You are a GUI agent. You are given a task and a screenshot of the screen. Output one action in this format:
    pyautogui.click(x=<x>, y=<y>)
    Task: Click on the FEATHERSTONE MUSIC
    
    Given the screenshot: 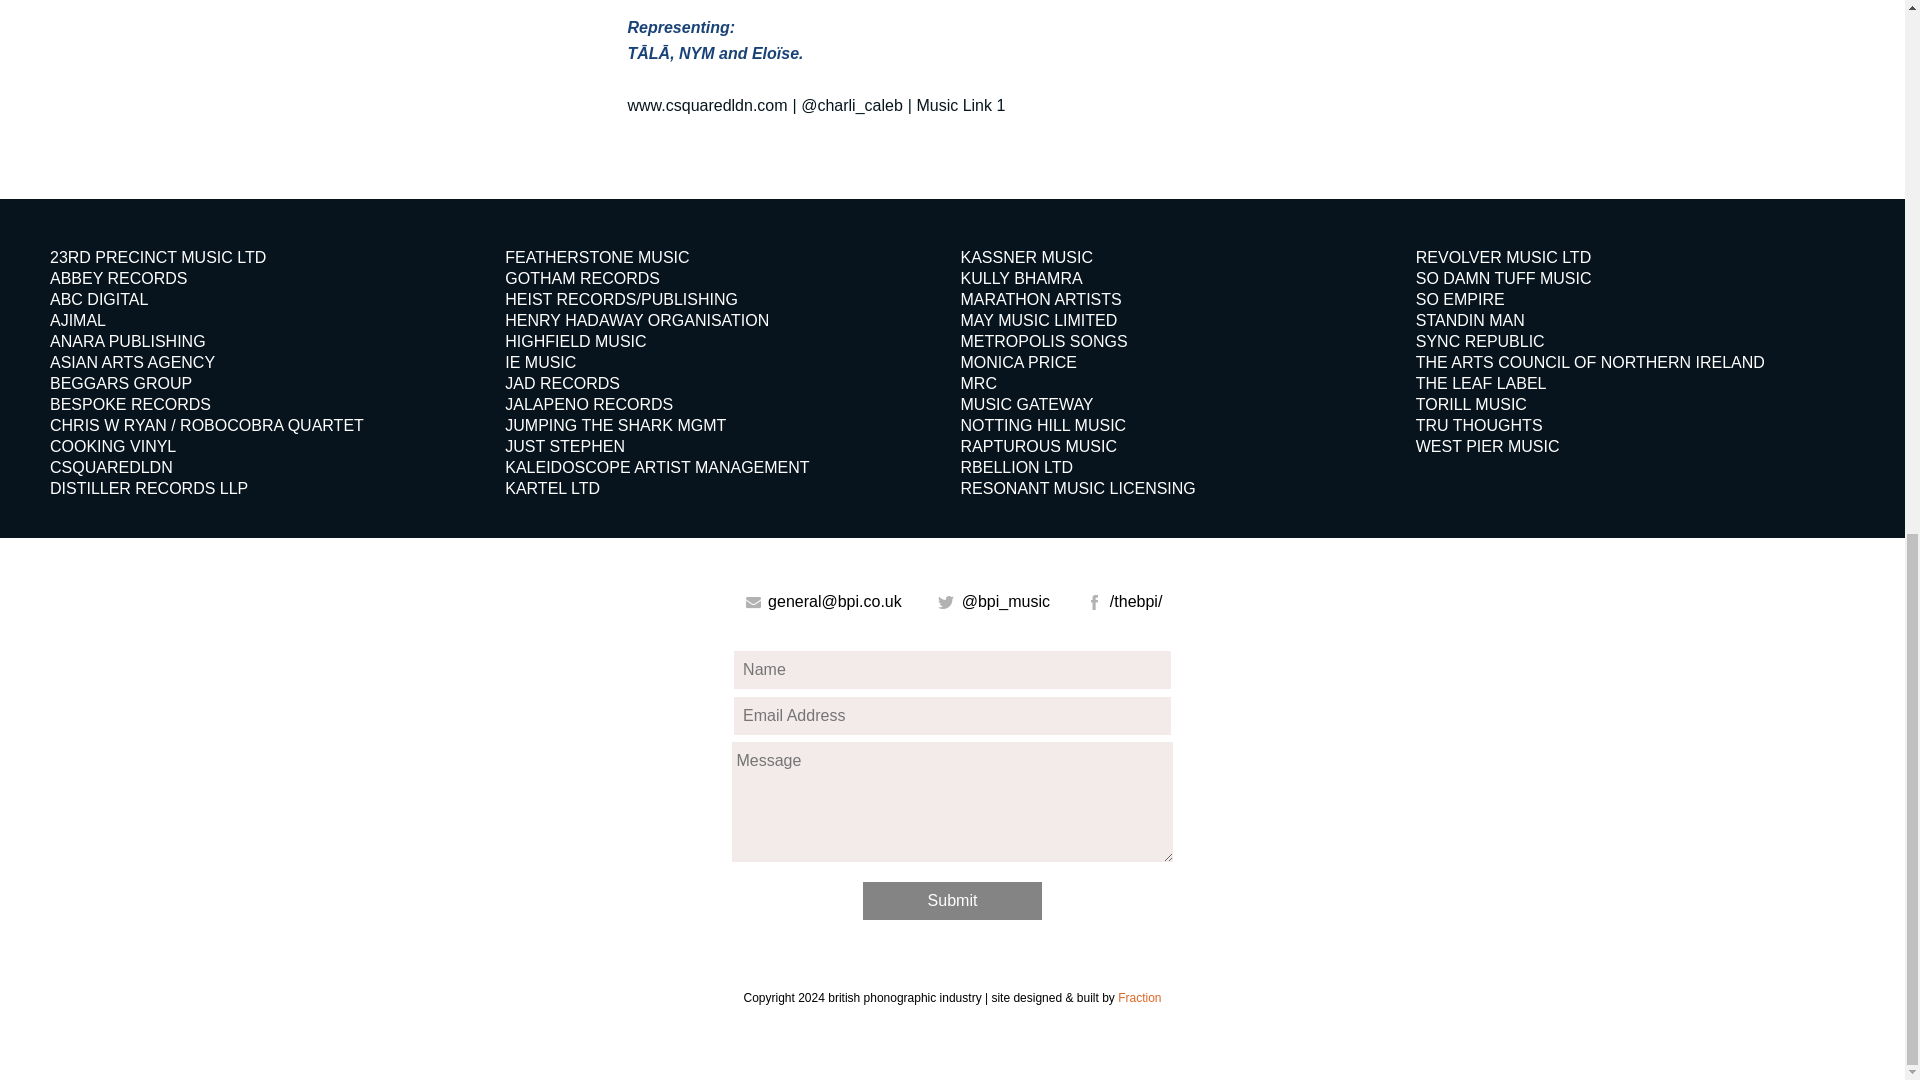 What is the action you would take?
    pyautogui.click(x=596, y=257)
    